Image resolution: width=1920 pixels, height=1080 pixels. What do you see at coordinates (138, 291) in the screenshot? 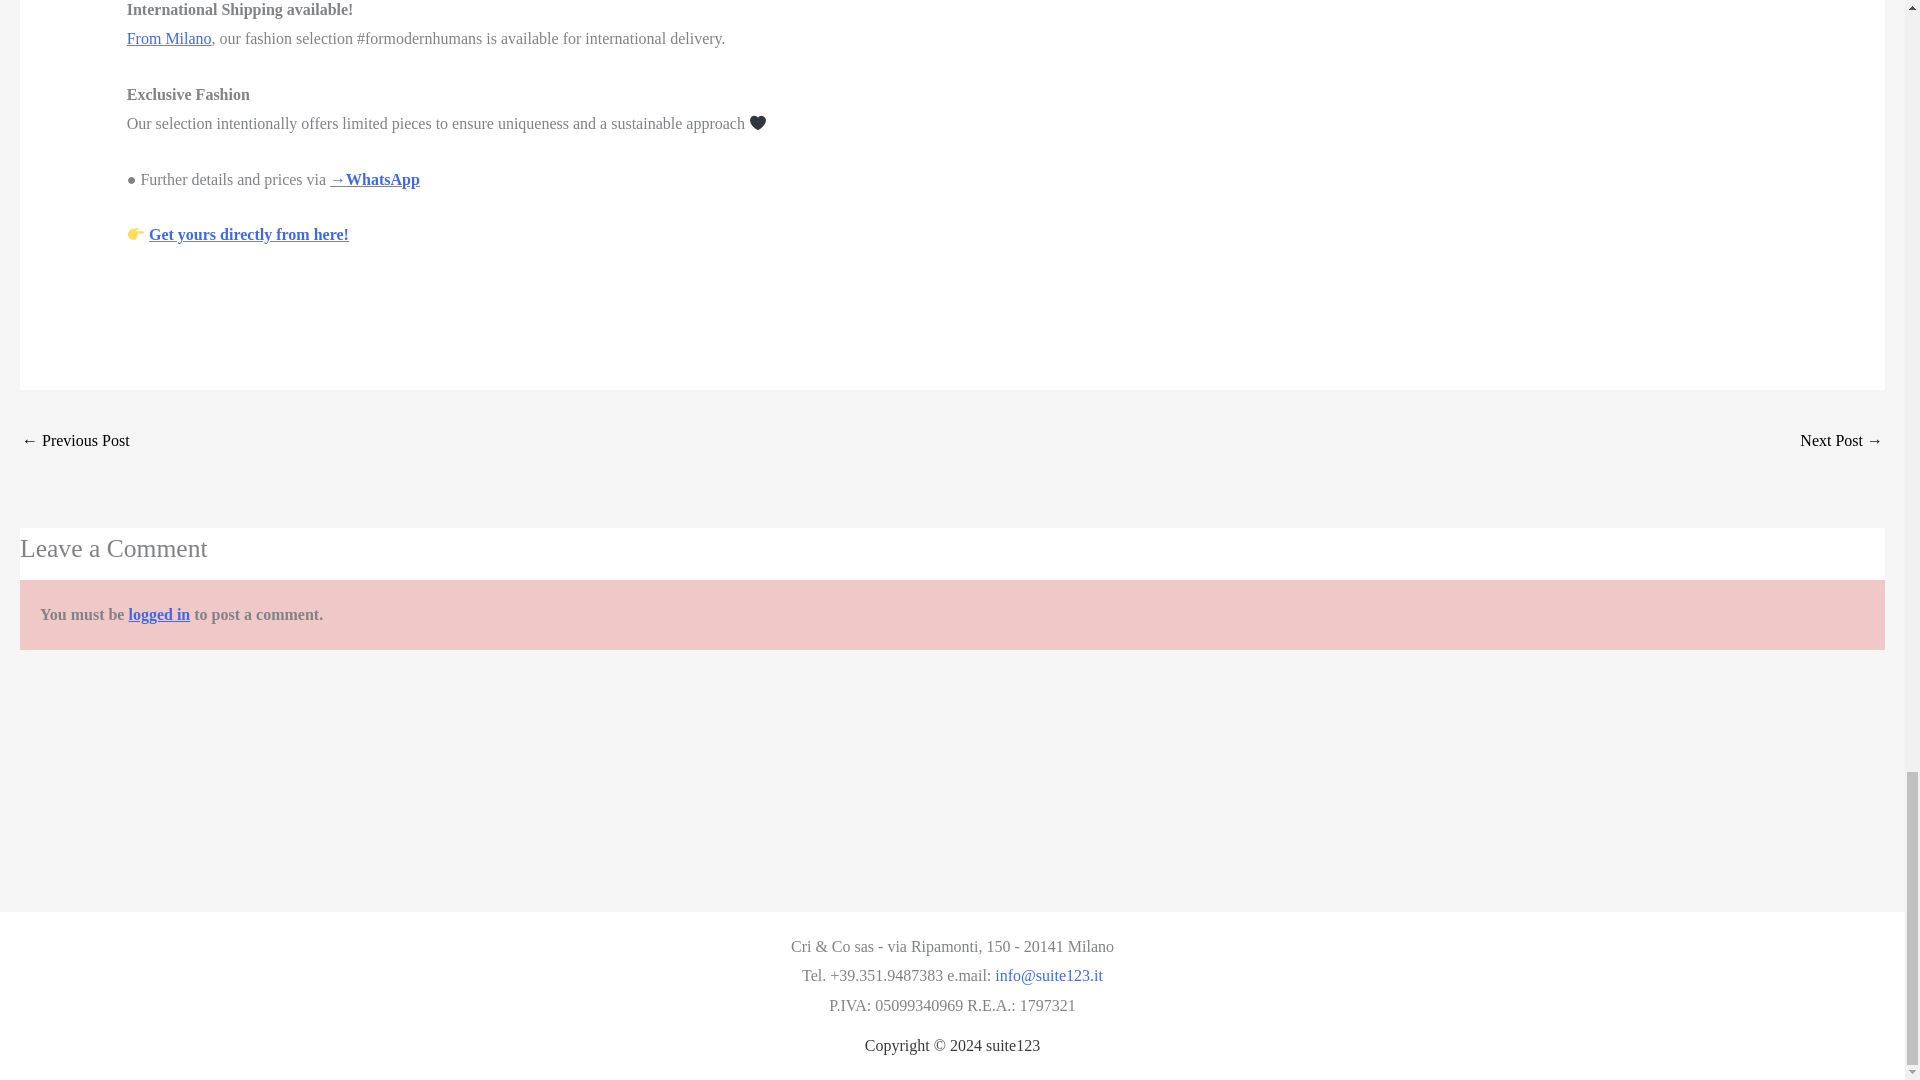
I see `Email` at bounding box center [138, 291].